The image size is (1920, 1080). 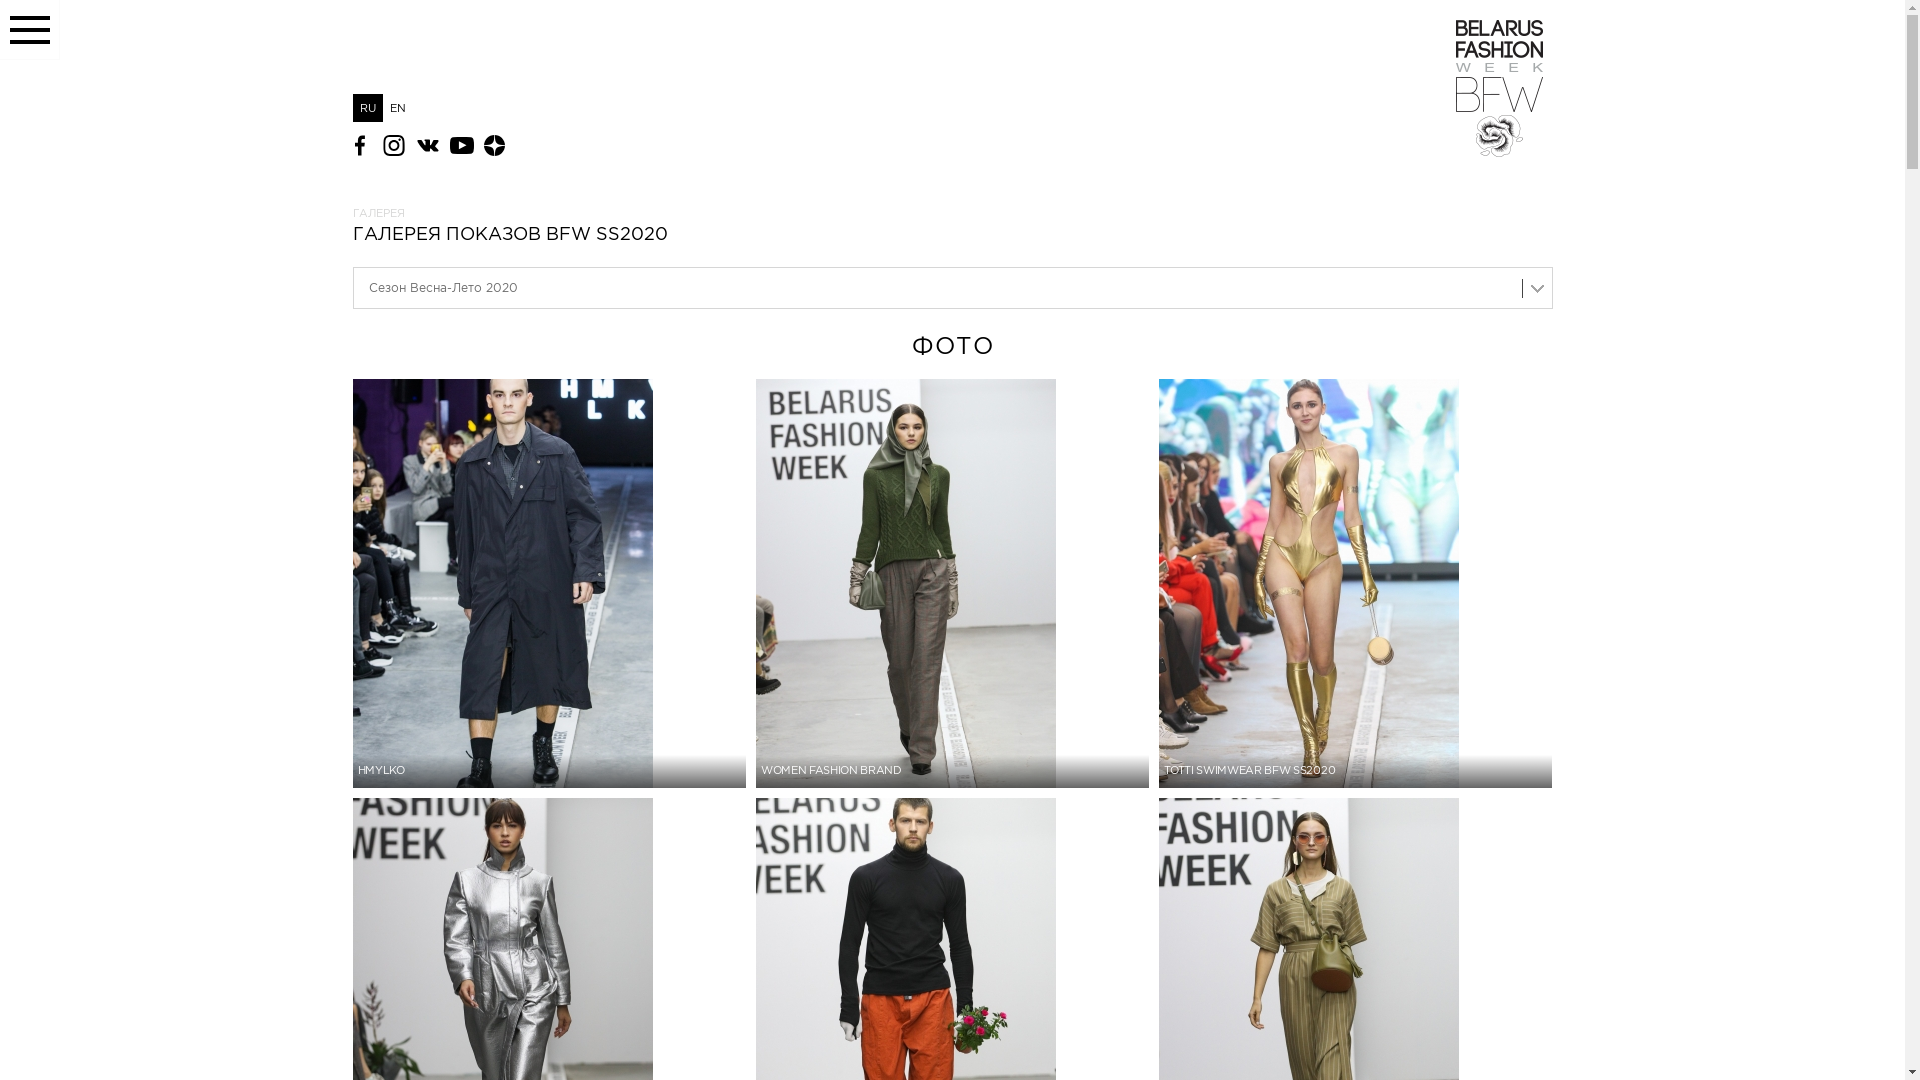 I want to click on EN, so click(x=397, y=108).